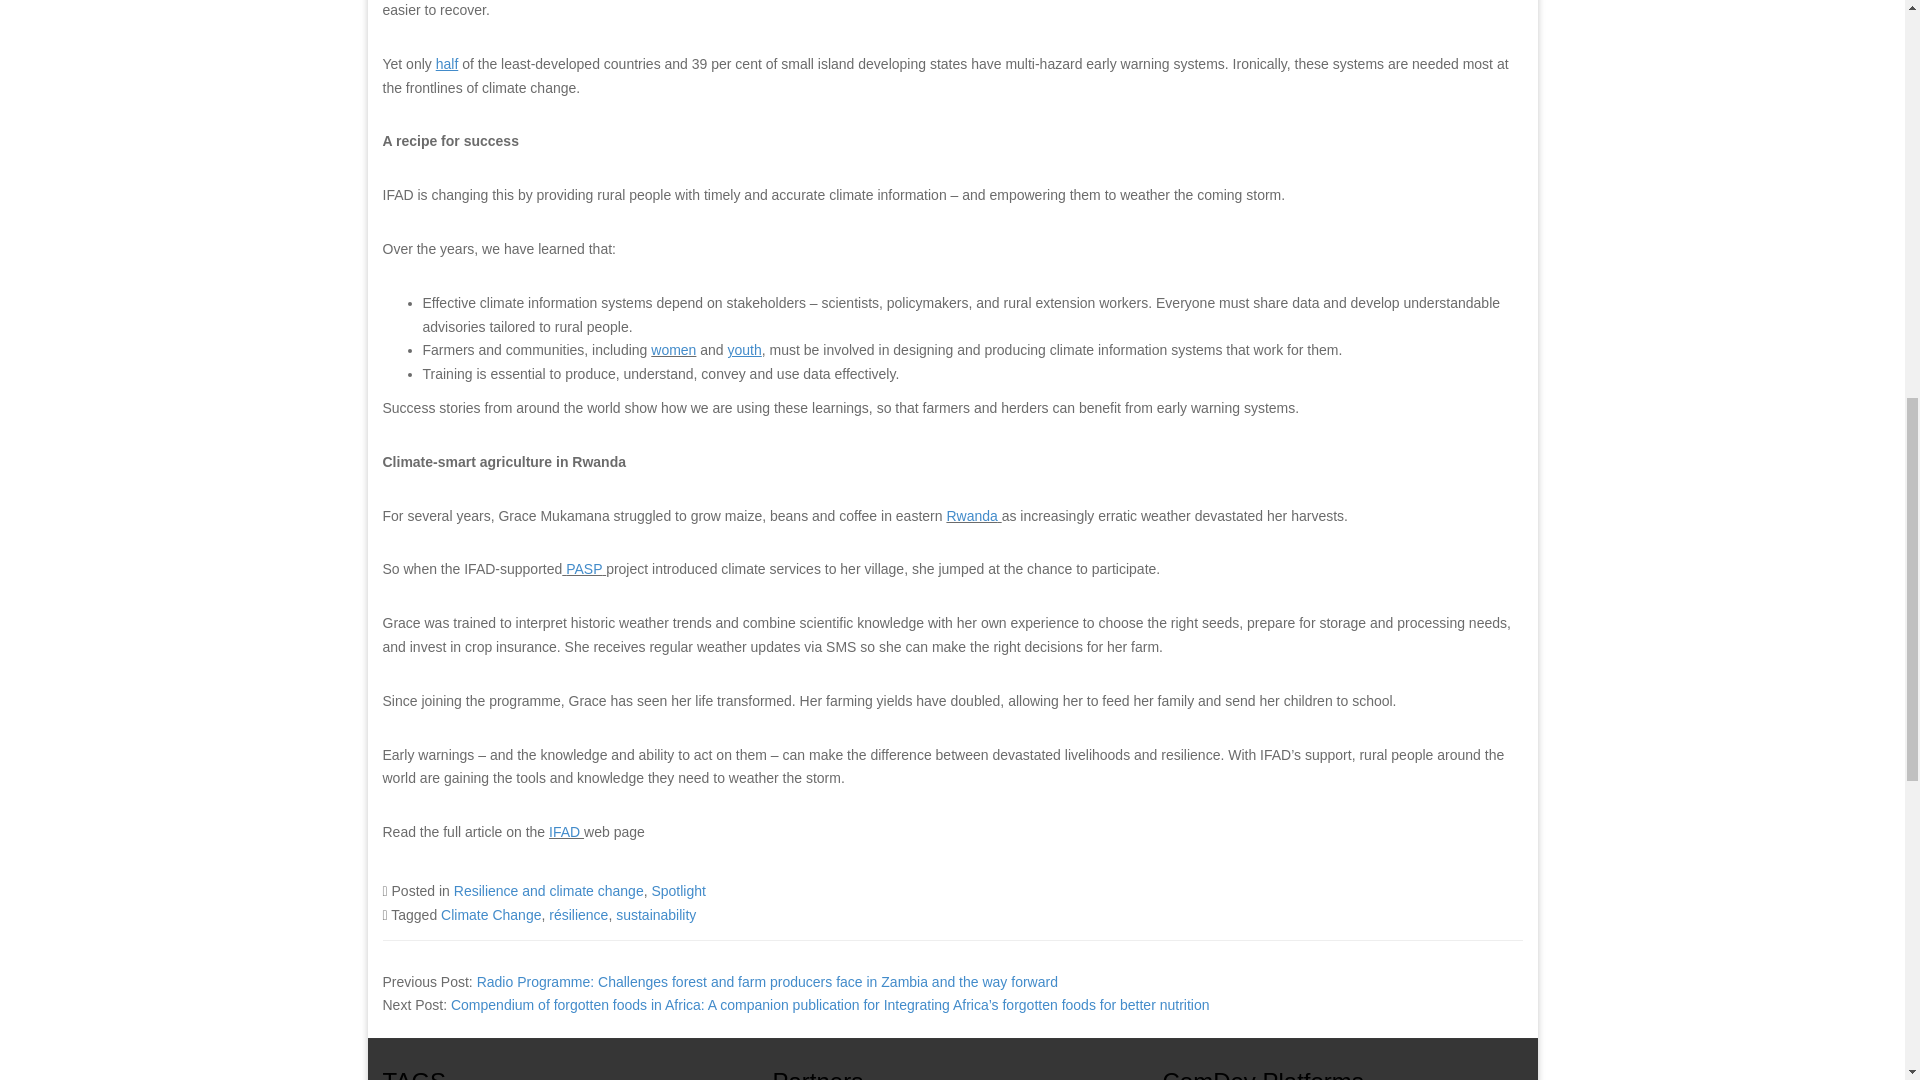 This screenshot has width=1920, height=1080. I want to click on Spotlight, so click(677, 890).